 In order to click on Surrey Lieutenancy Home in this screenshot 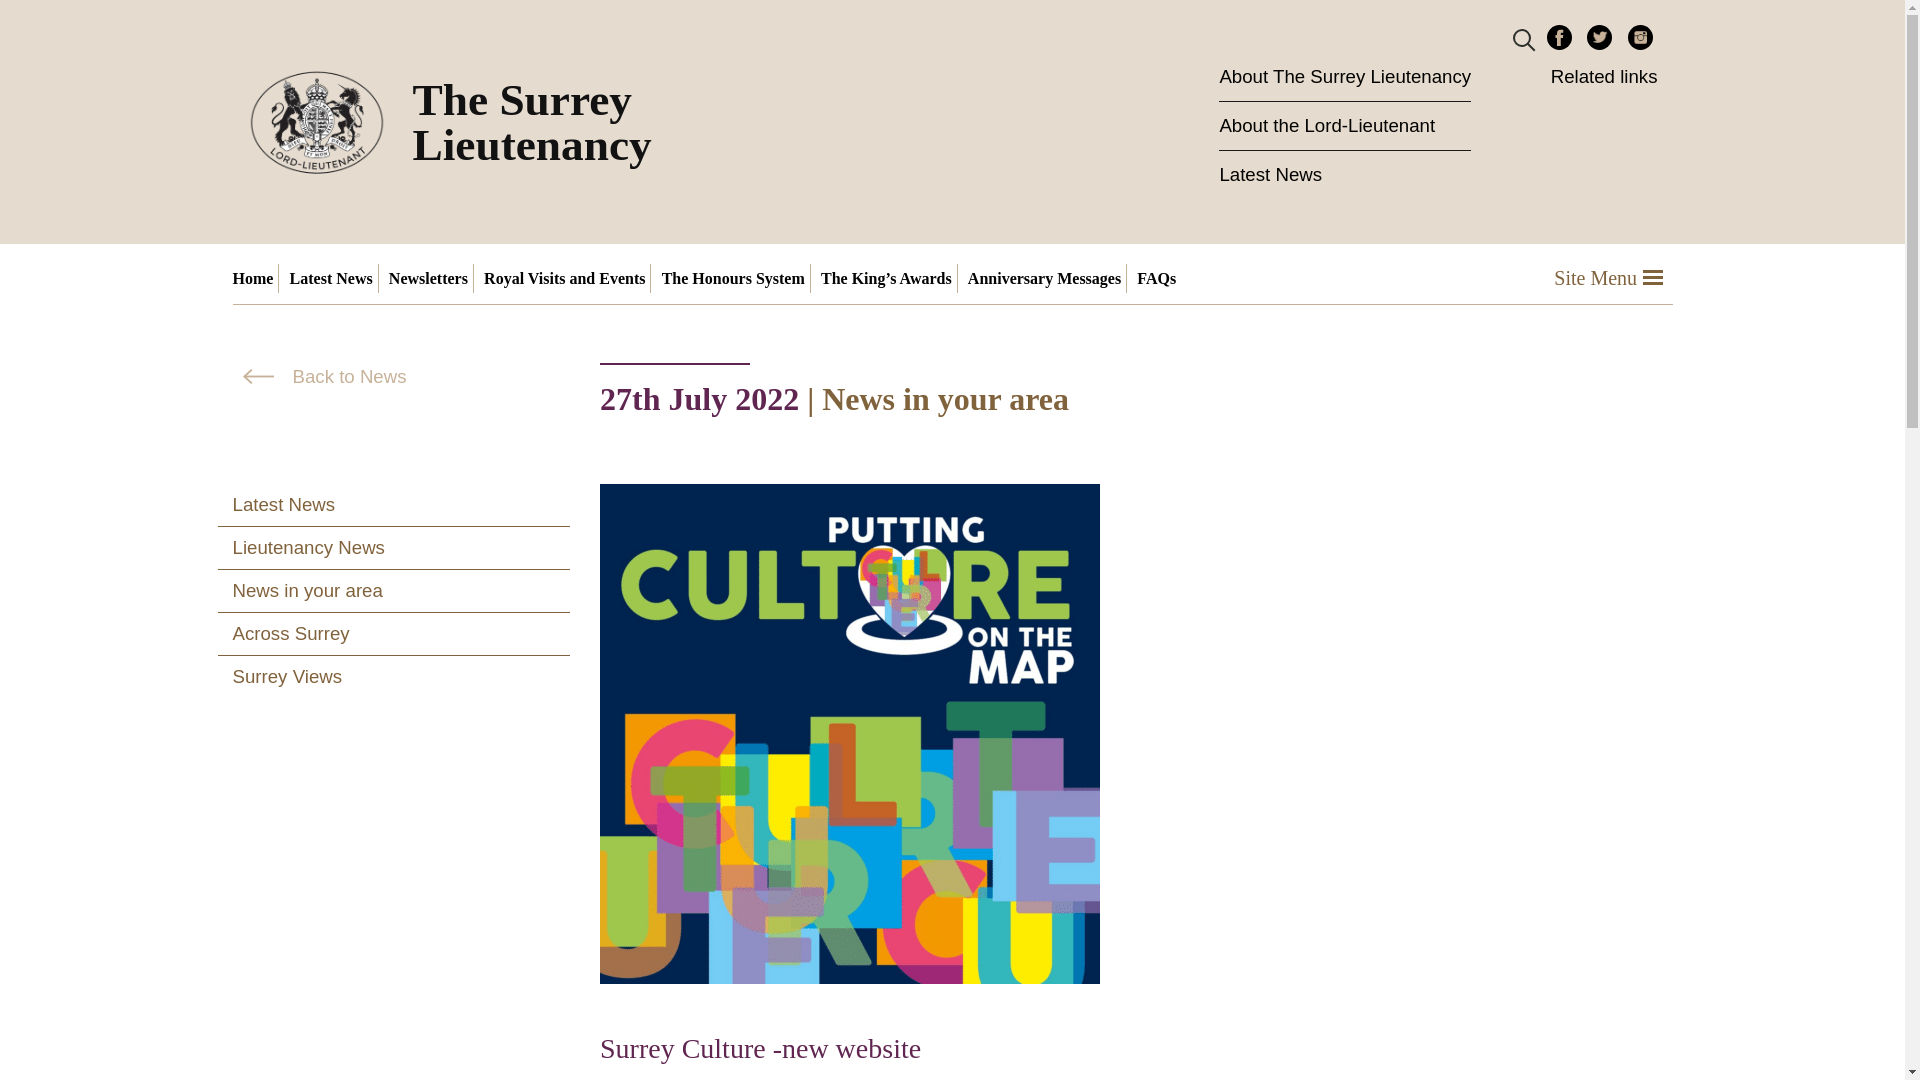, I will do `click(255, 278)`.